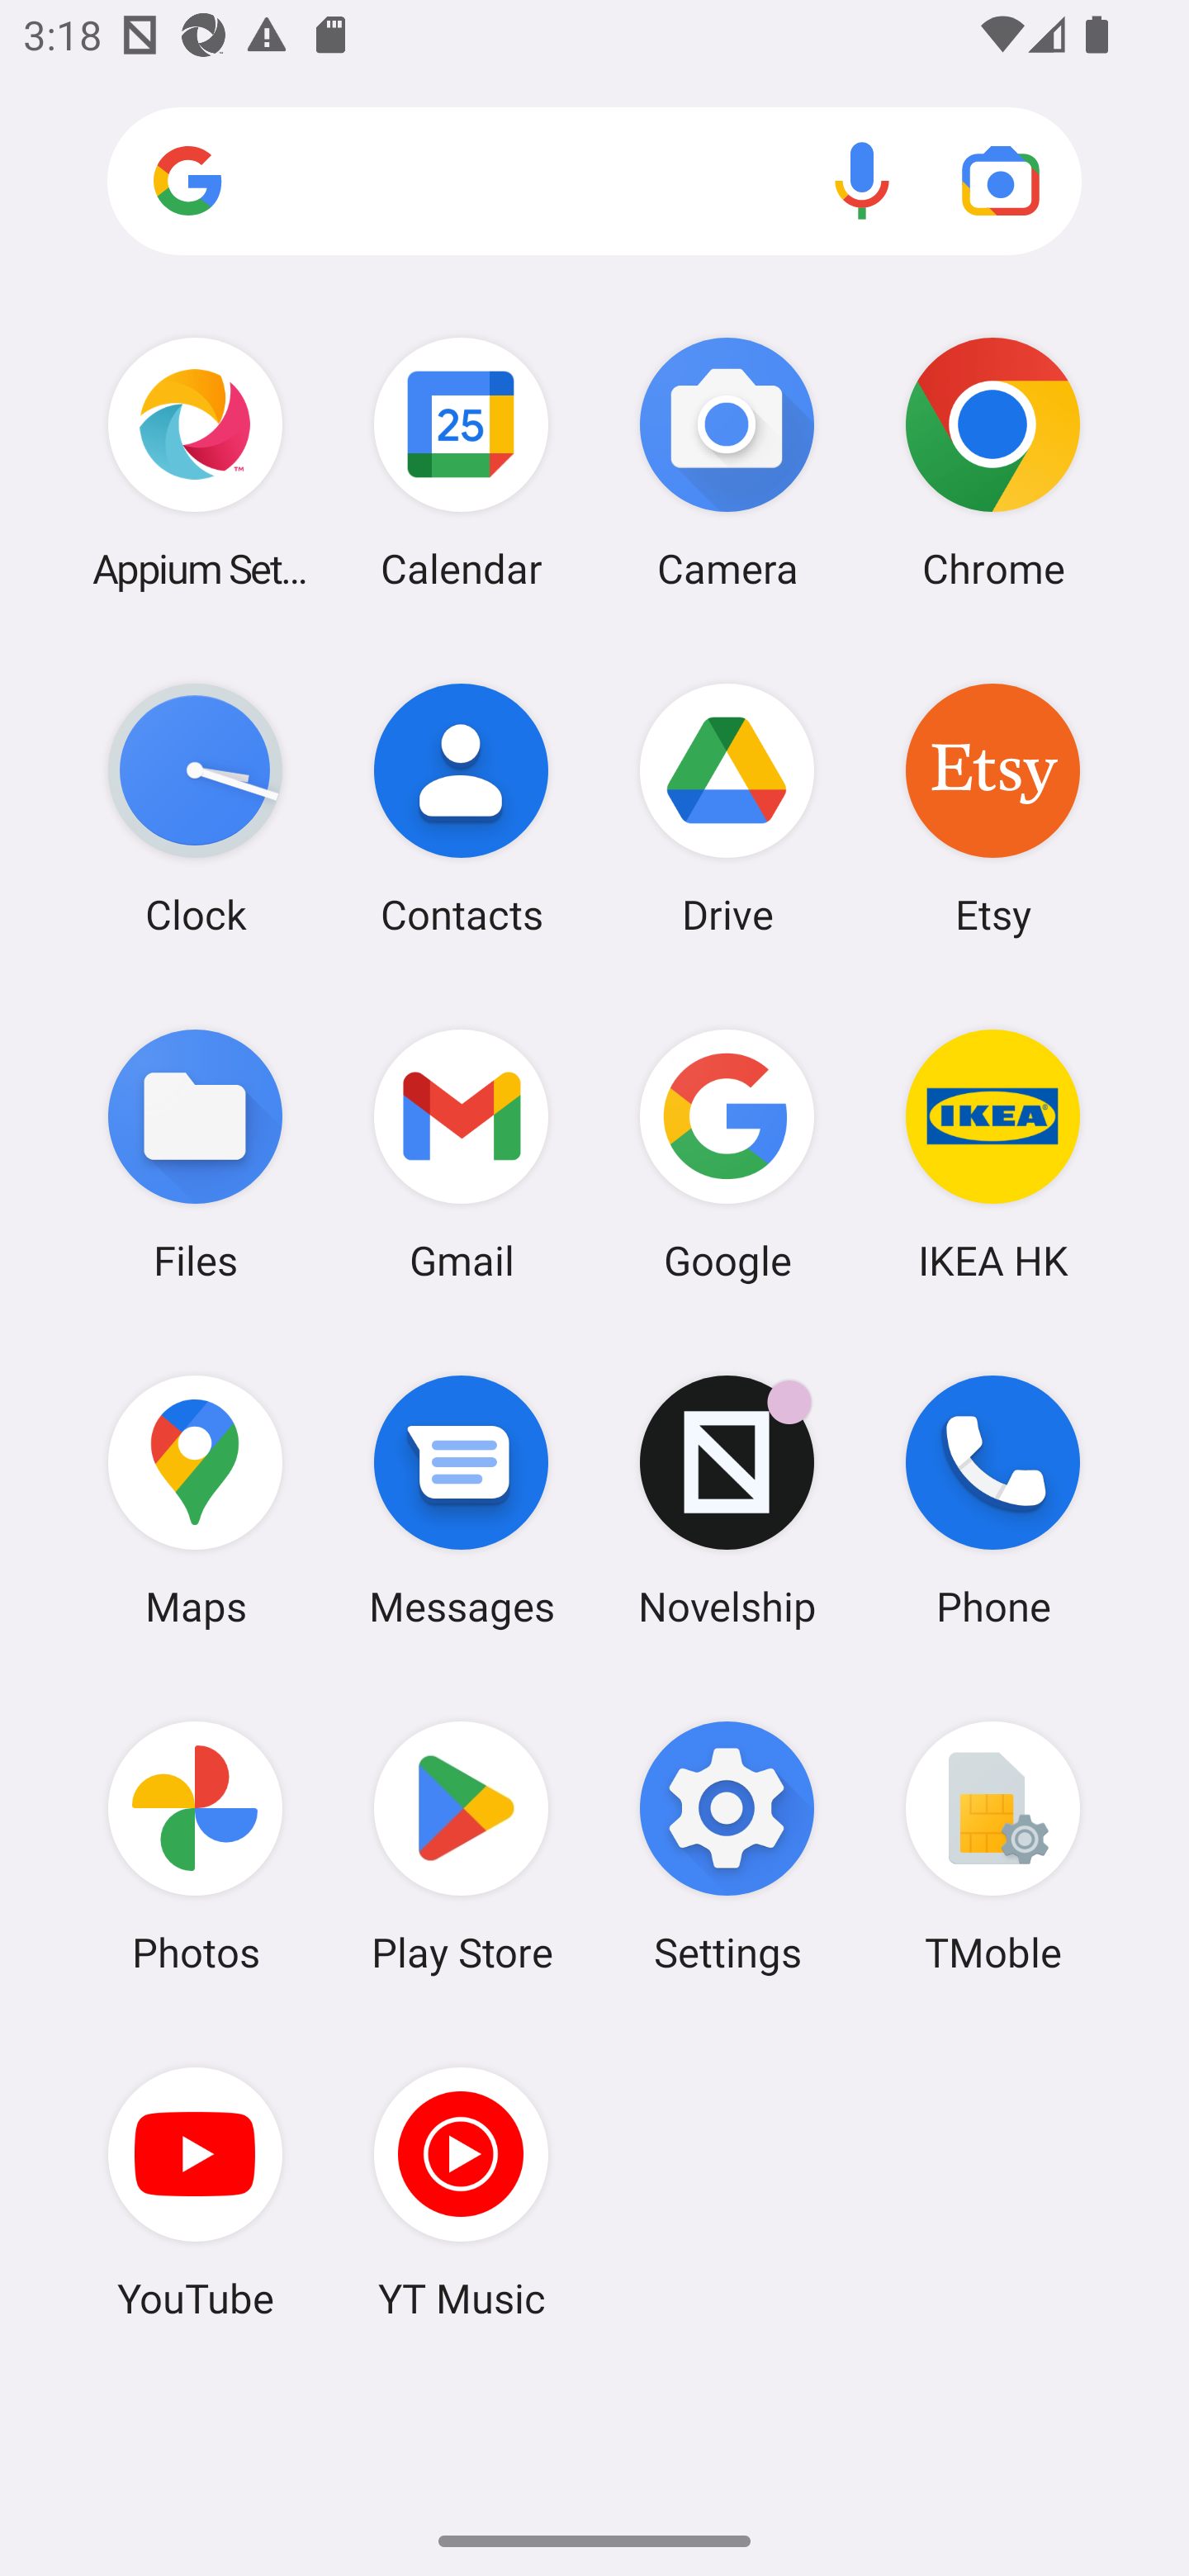 The height and width of the screenshot is (2576, 1189). I want to click on Files, so click(195, 1153).